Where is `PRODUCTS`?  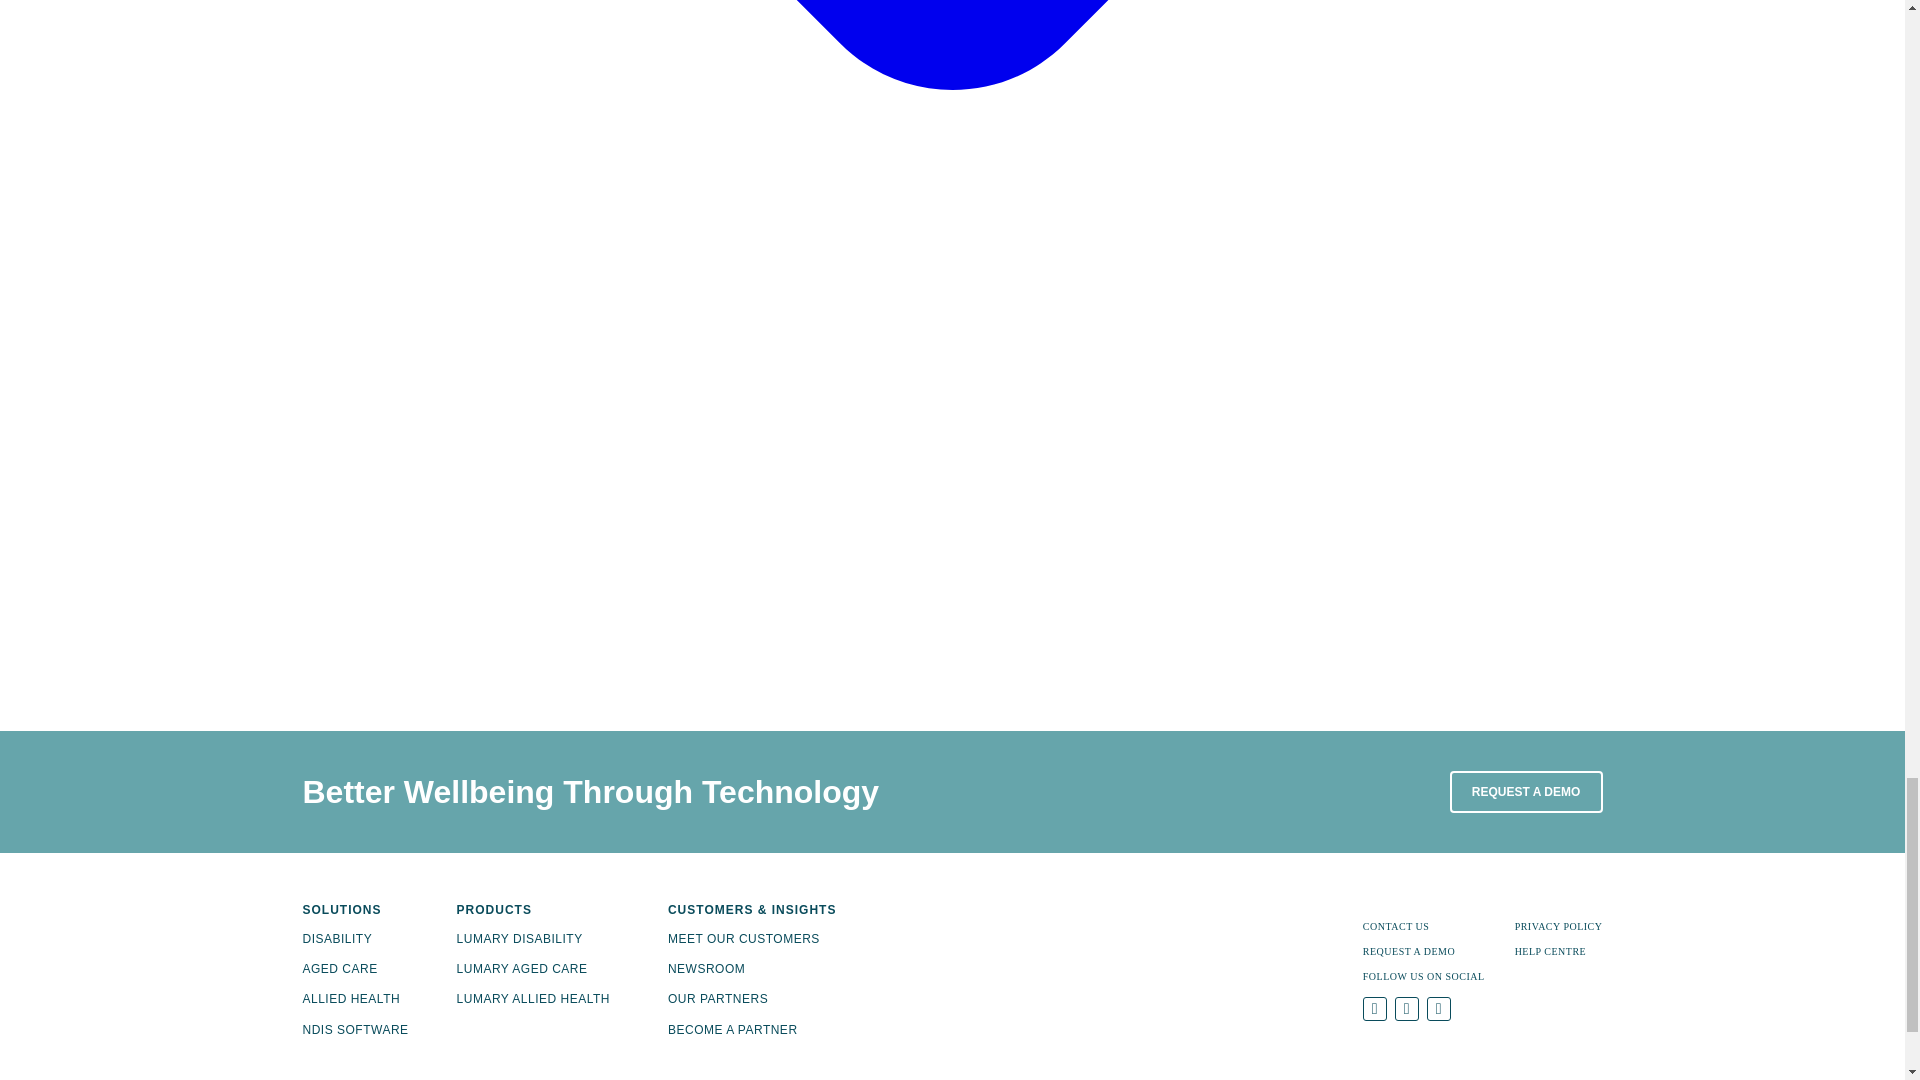
PRODUCTS is located at coordinates (533, 910).